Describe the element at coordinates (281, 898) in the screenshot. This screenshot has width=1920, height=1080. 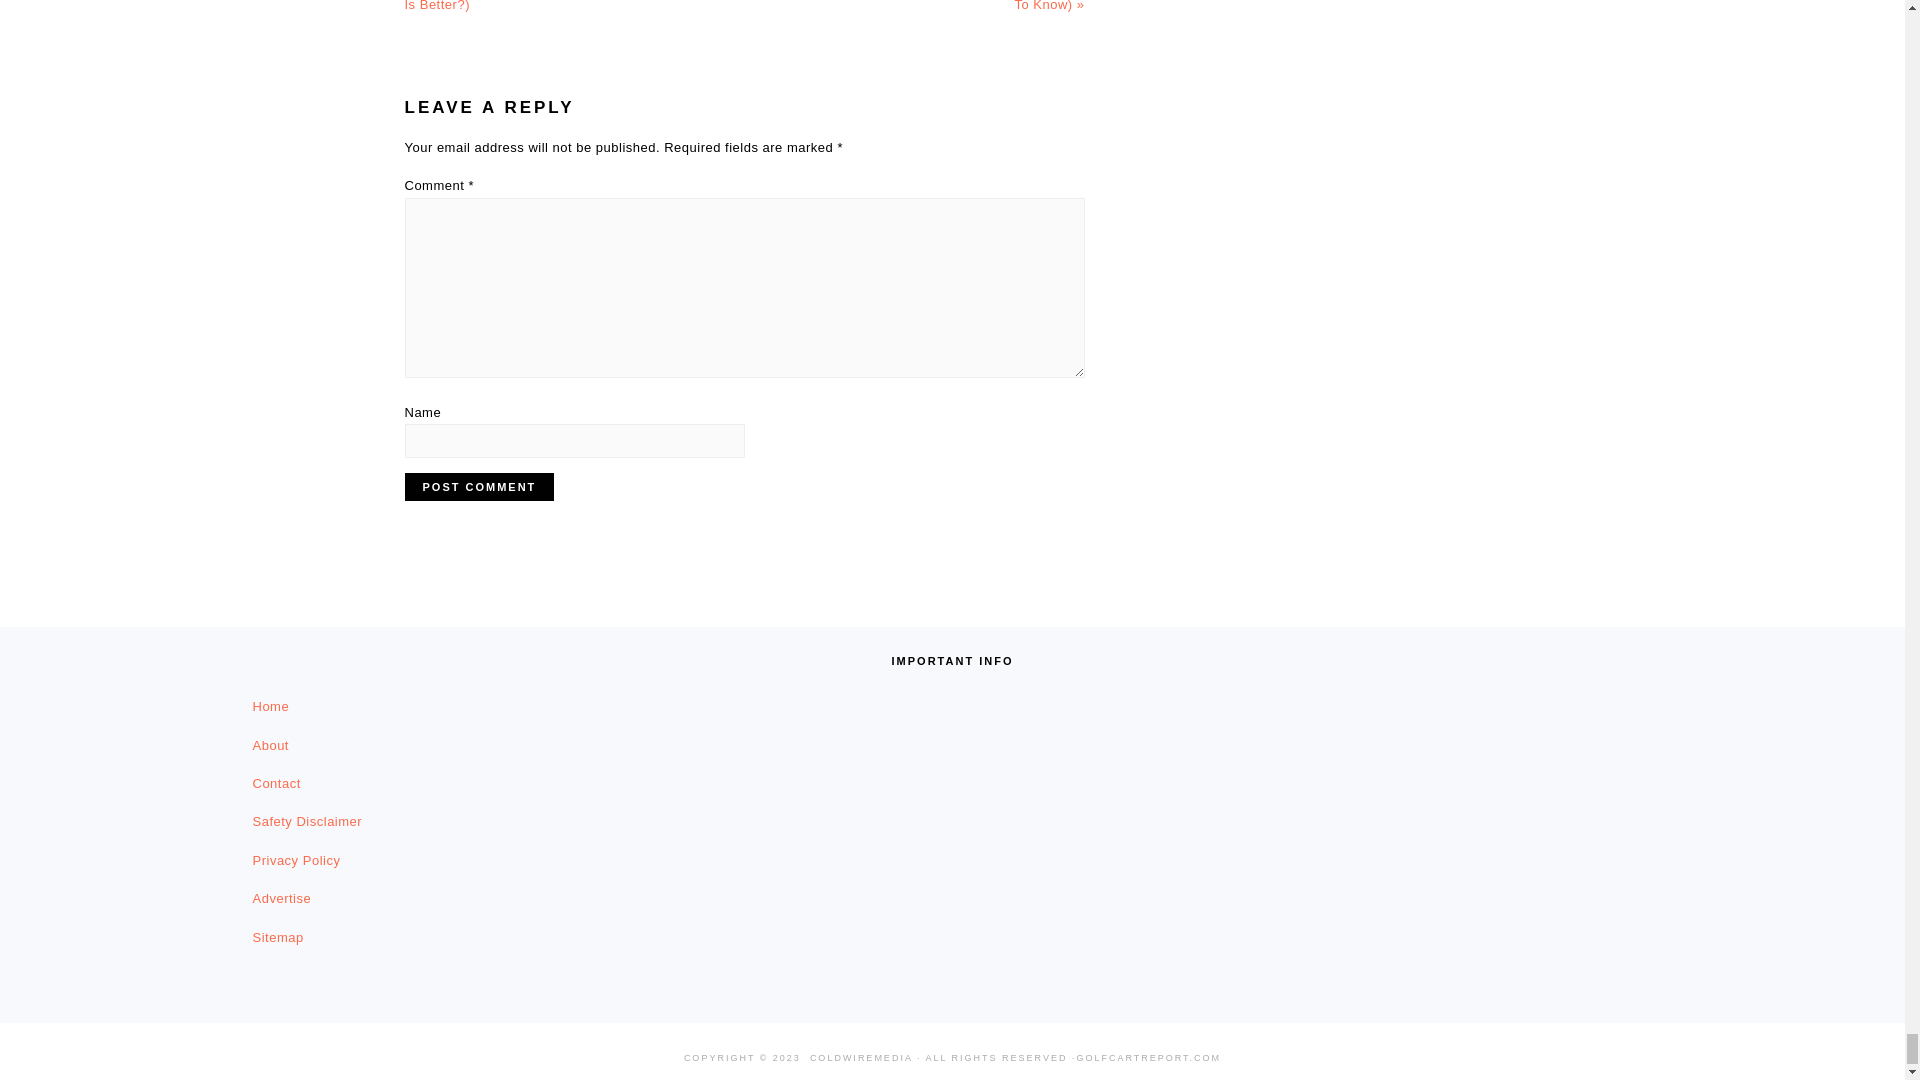
I see `Advertise` at that location.